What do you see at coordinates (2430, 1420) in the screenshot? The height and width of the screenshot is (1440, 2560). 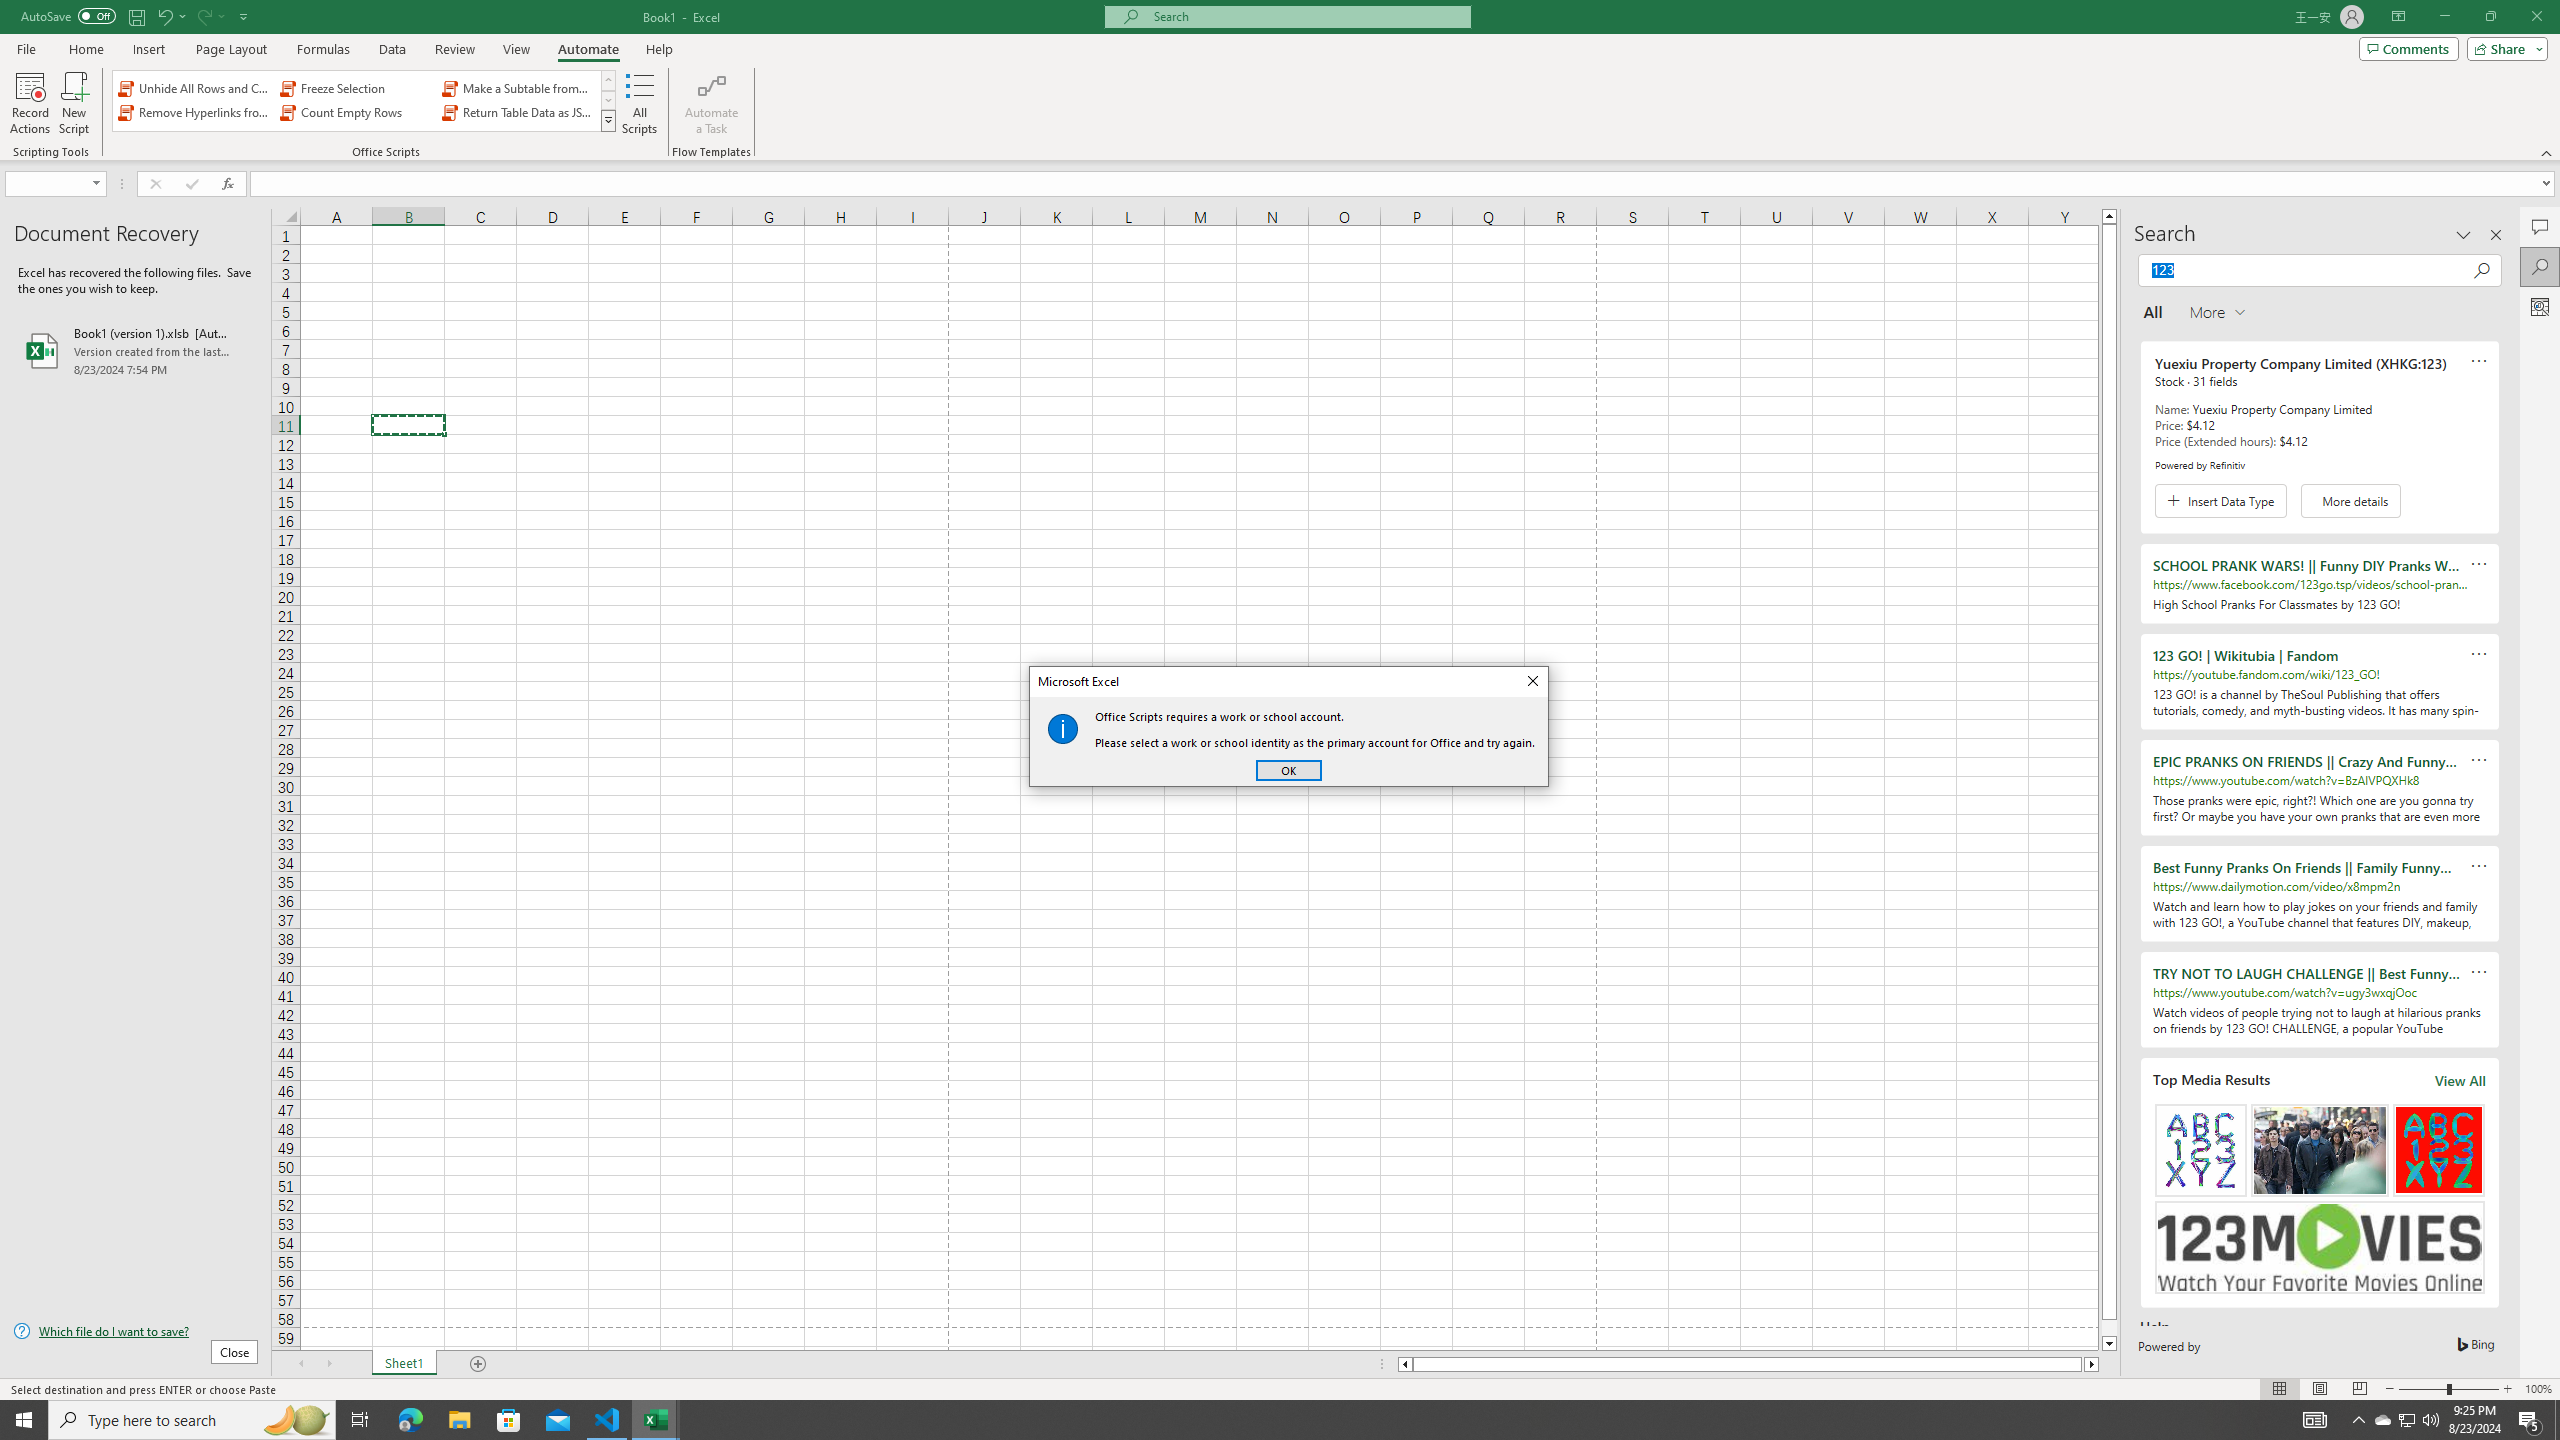 I see `Q2790: 100%` at bounding box center [2430, 1420].